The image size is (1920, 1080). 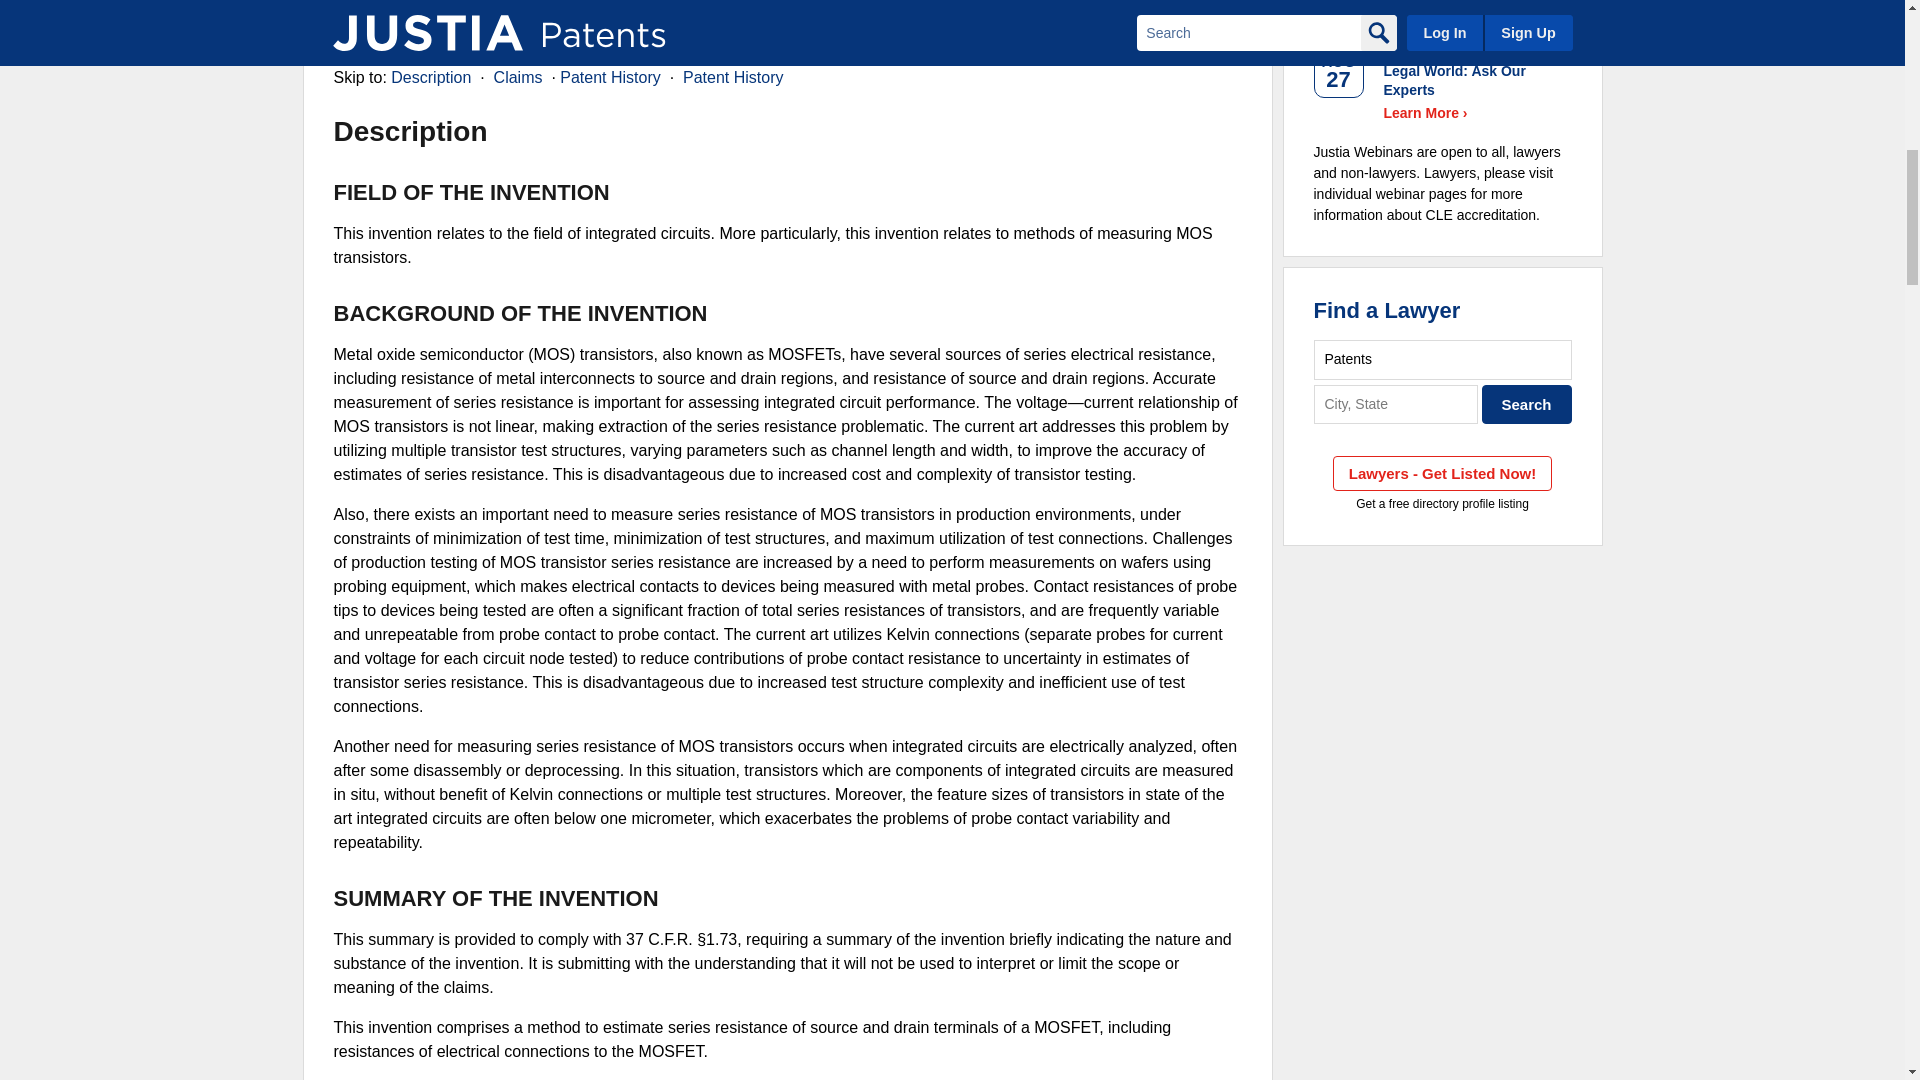 What do you see at coordinates (1396, 404) in the screenshot?
I see `City, State` at bounding box center [1396, 404].